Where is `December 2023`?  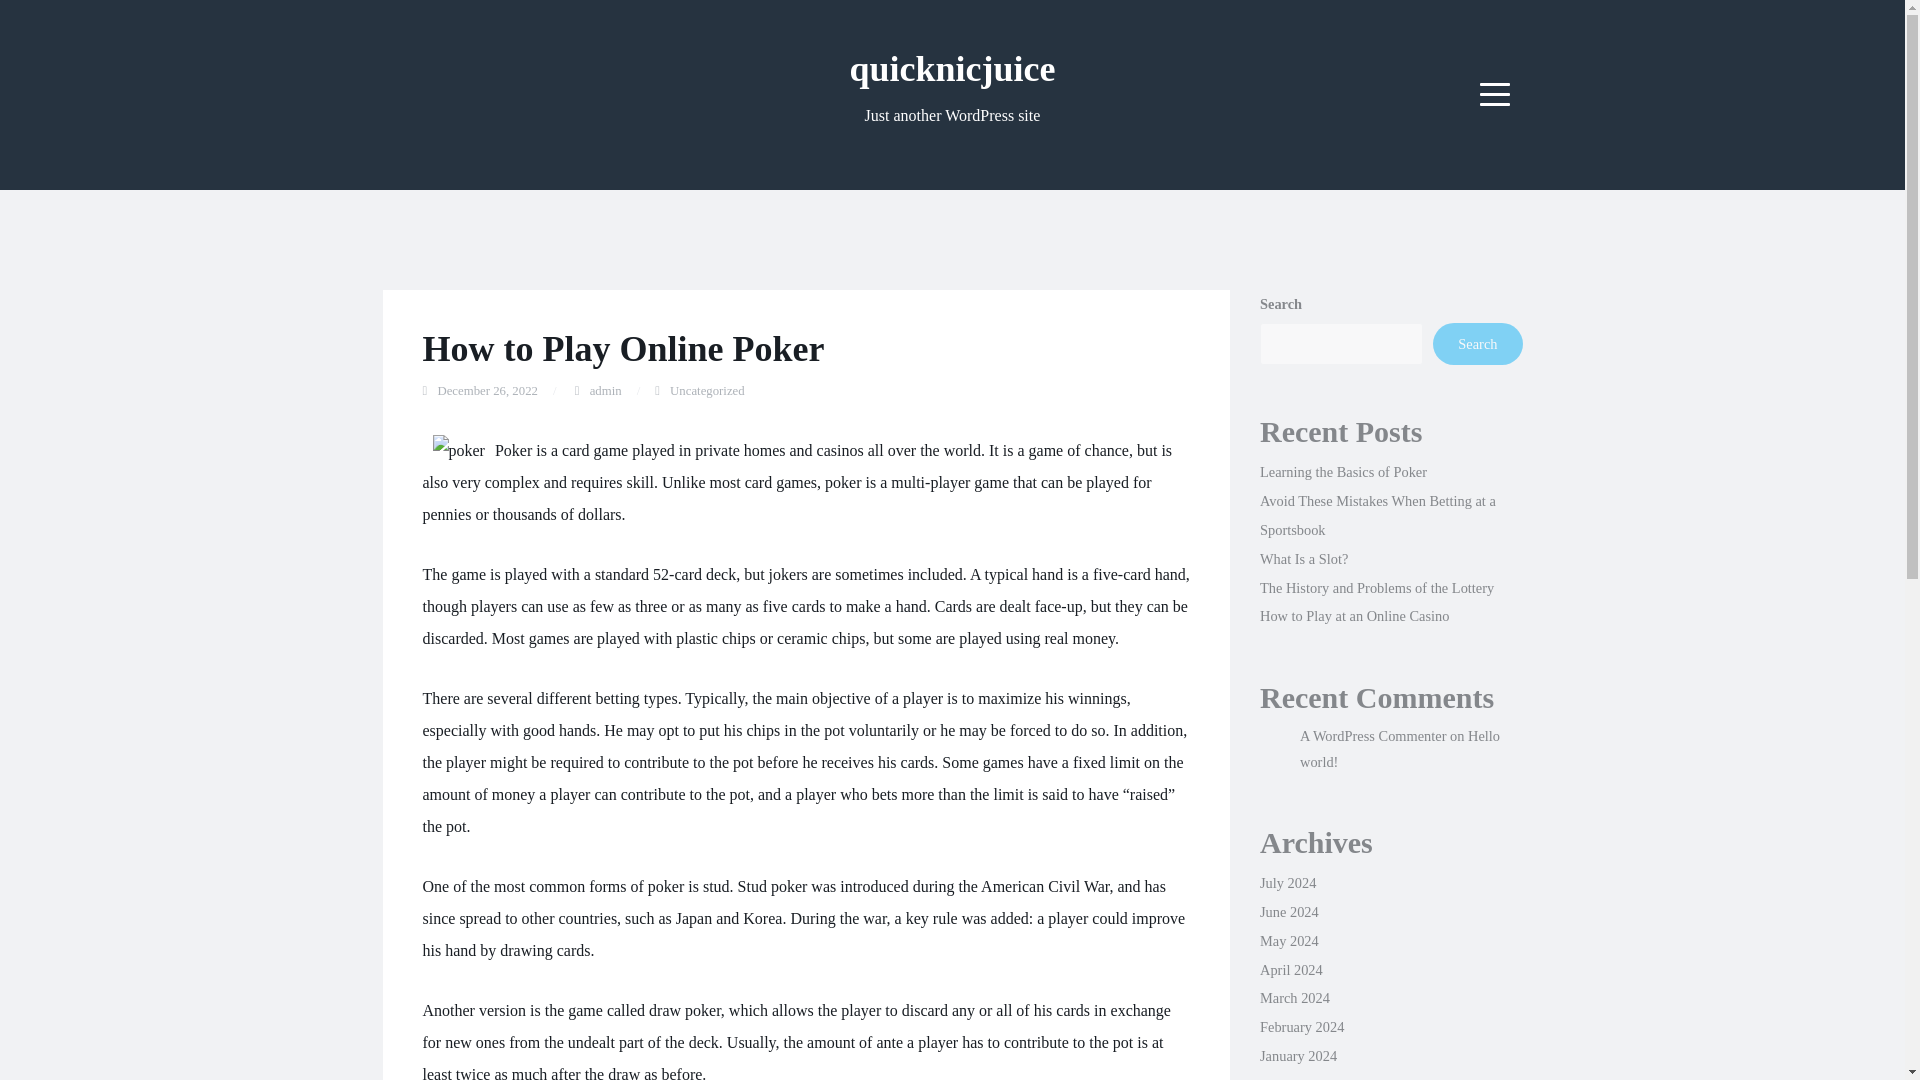 December 2023 is located at coordinates (1305, 1078).